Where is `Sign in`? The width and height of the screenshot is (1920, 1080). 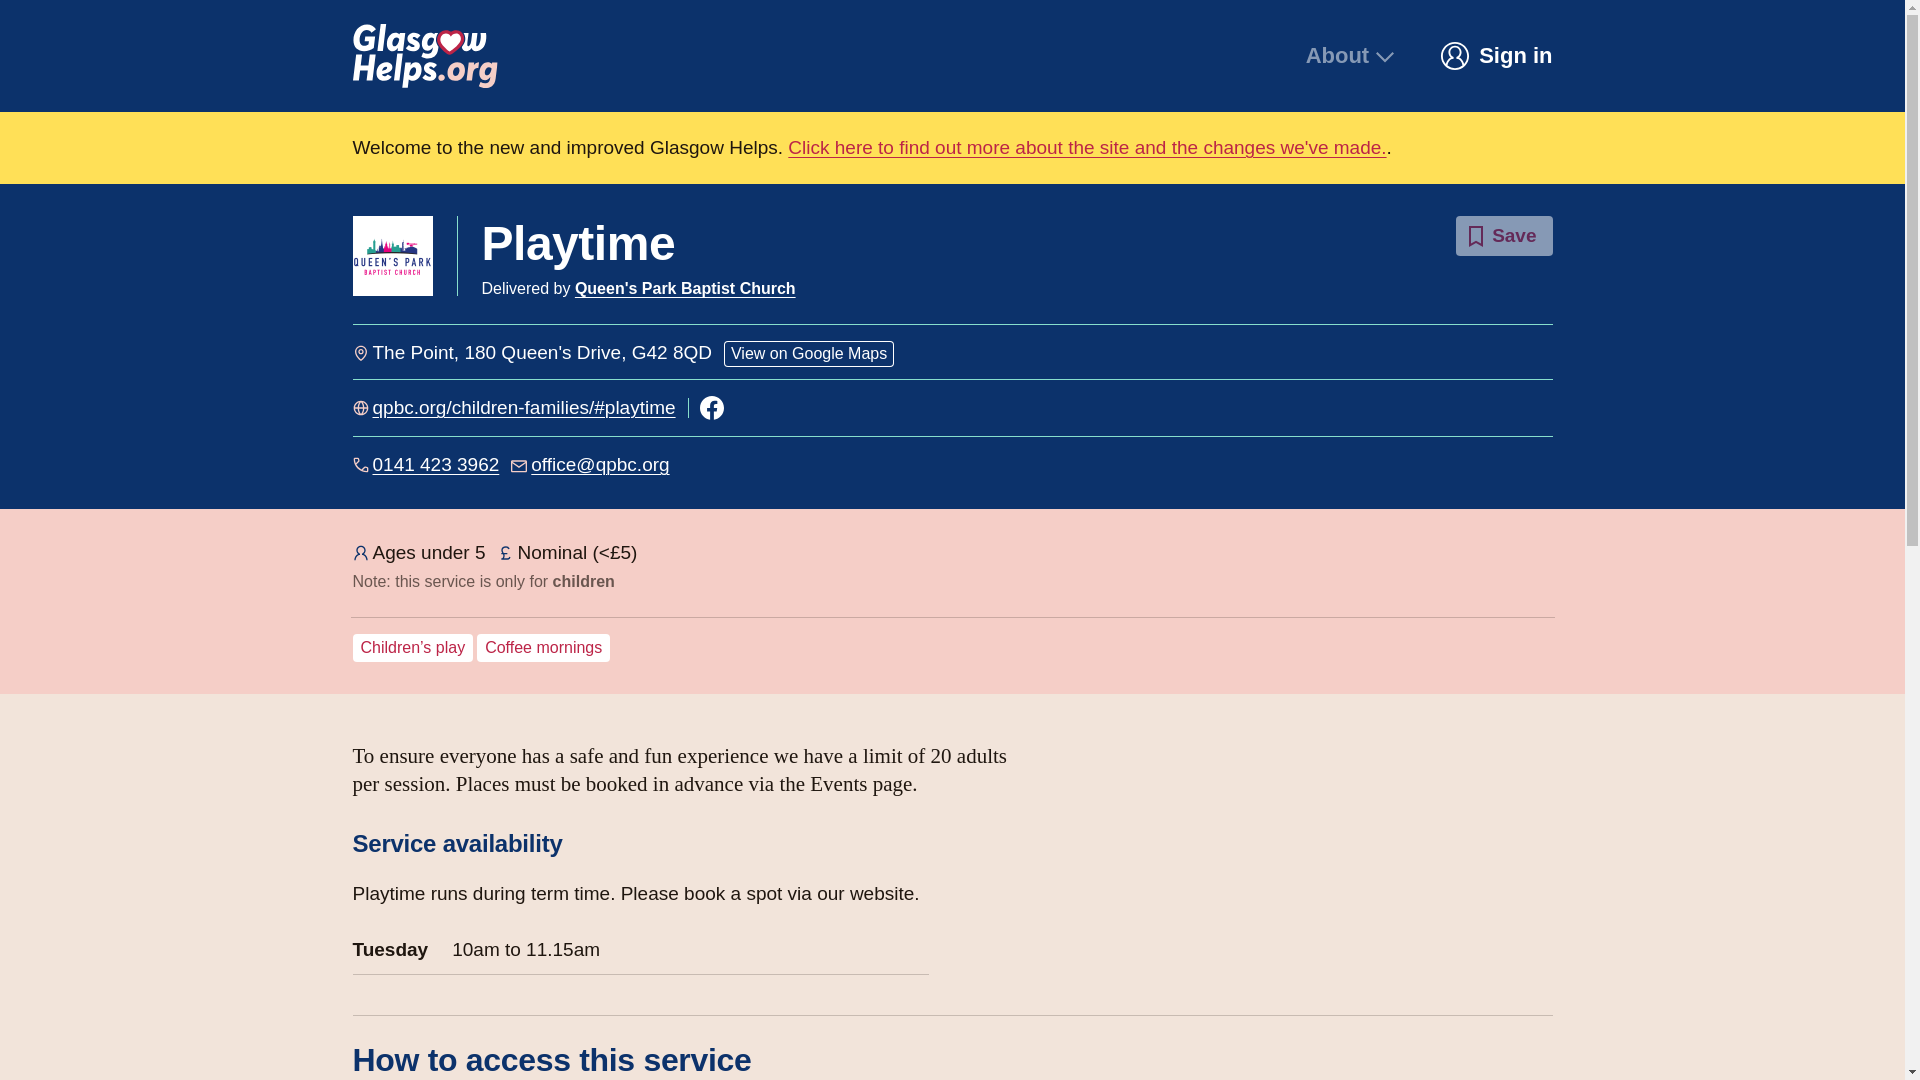 Sign in is located at coordinates (1496, 56).